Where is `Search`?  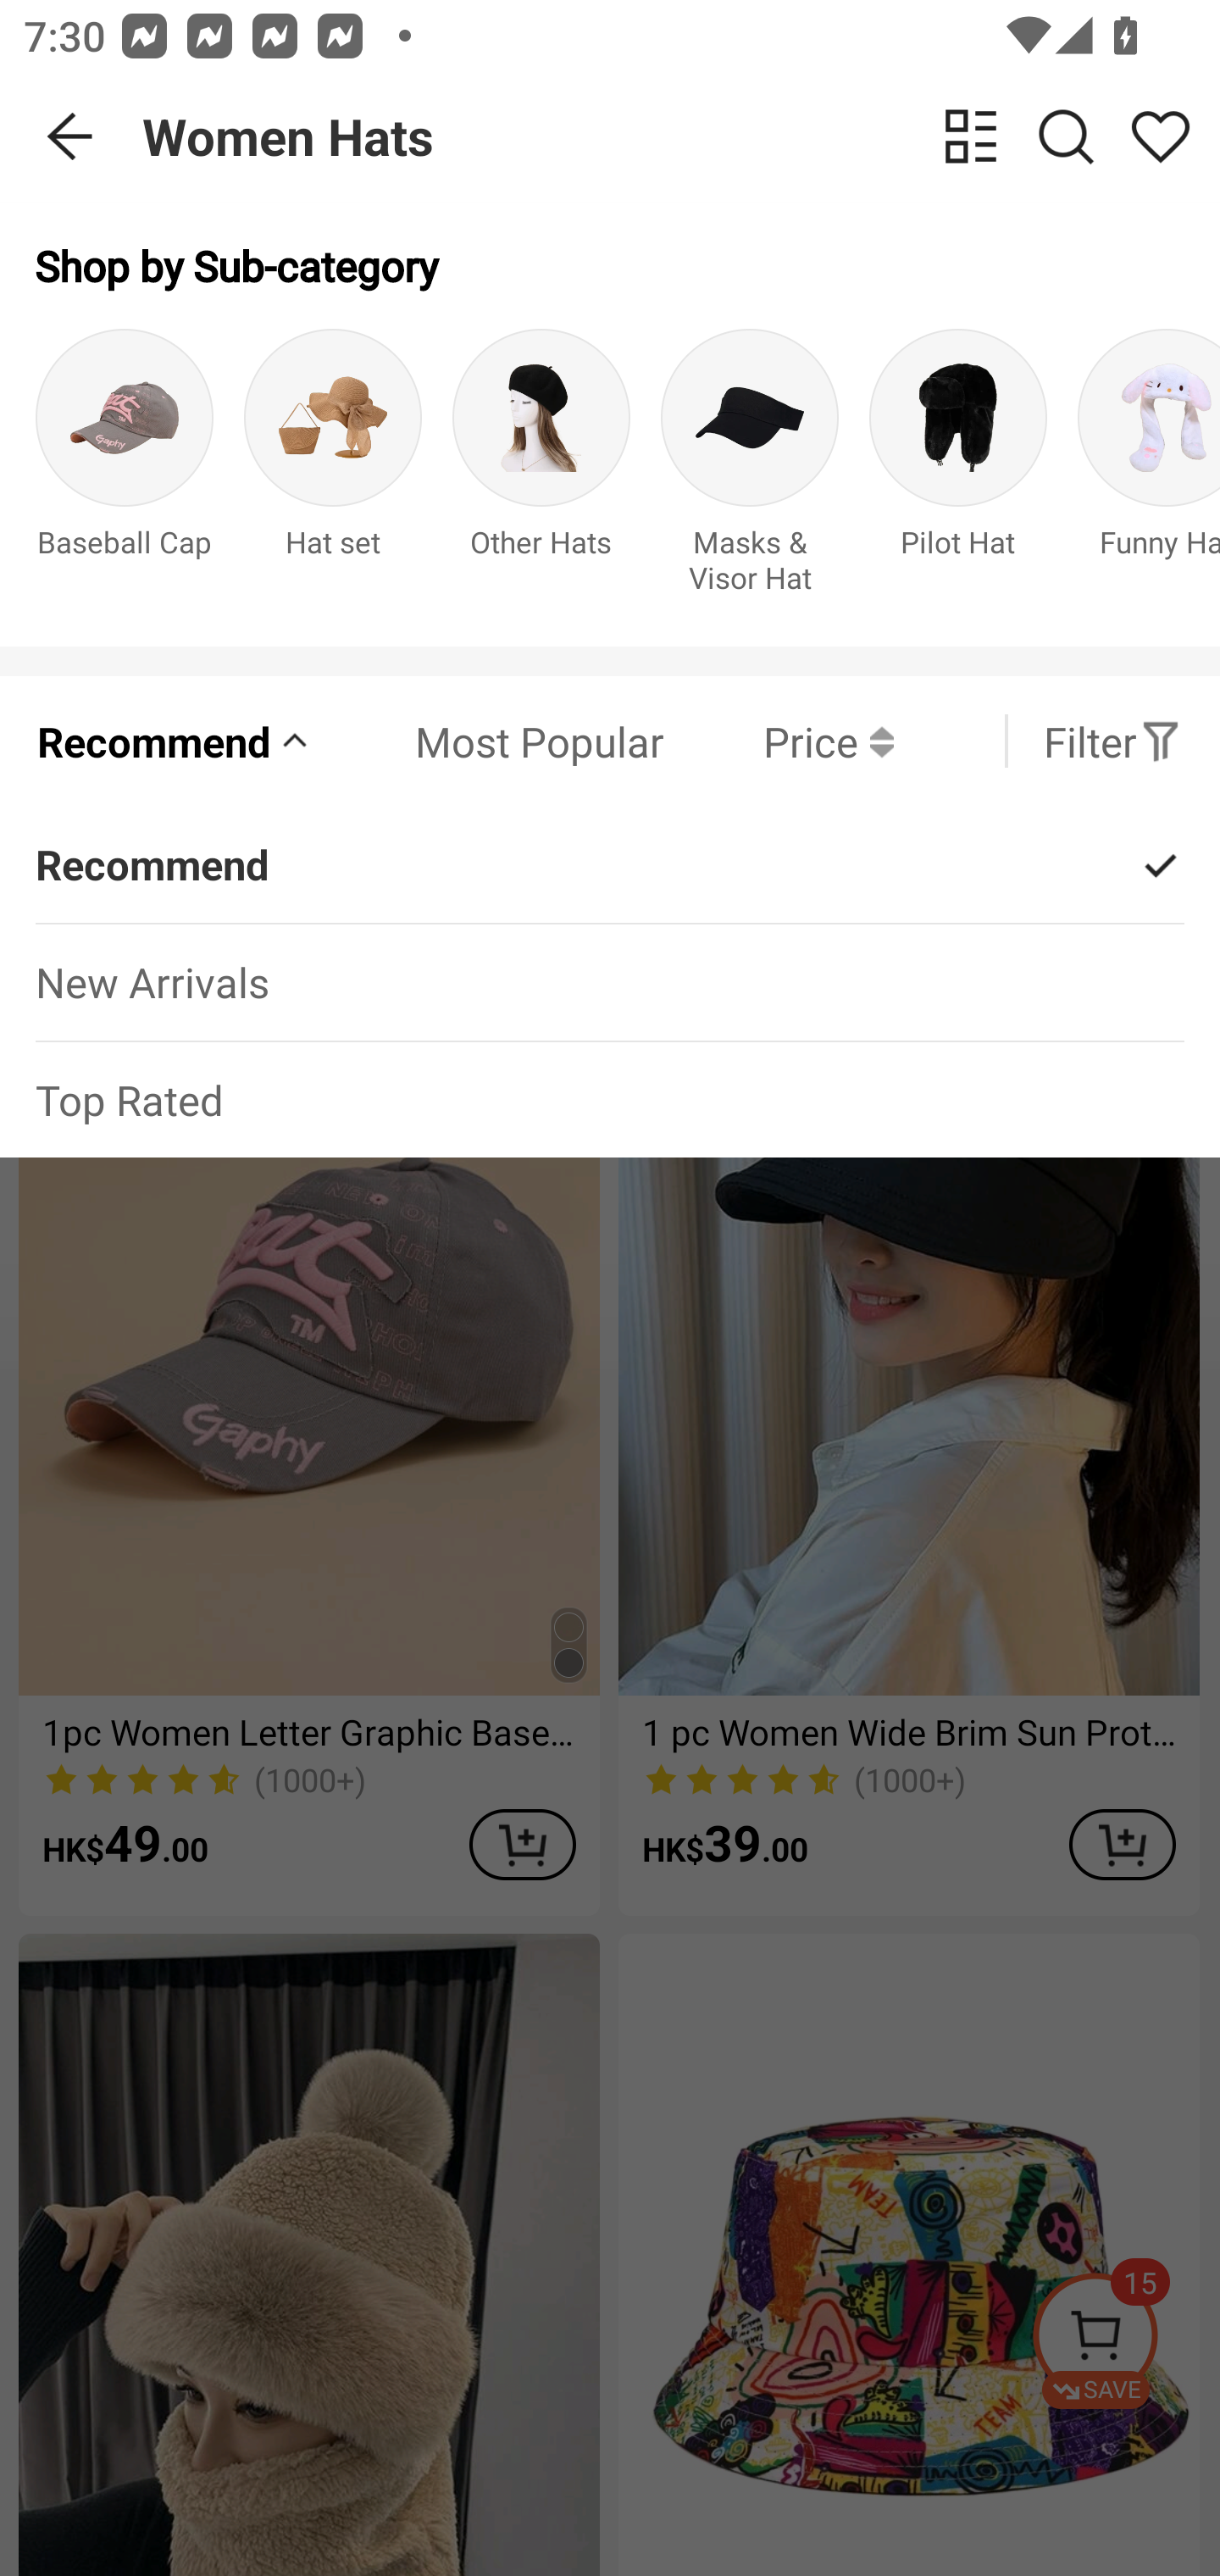
Search is located at coordinates (1066, 136).